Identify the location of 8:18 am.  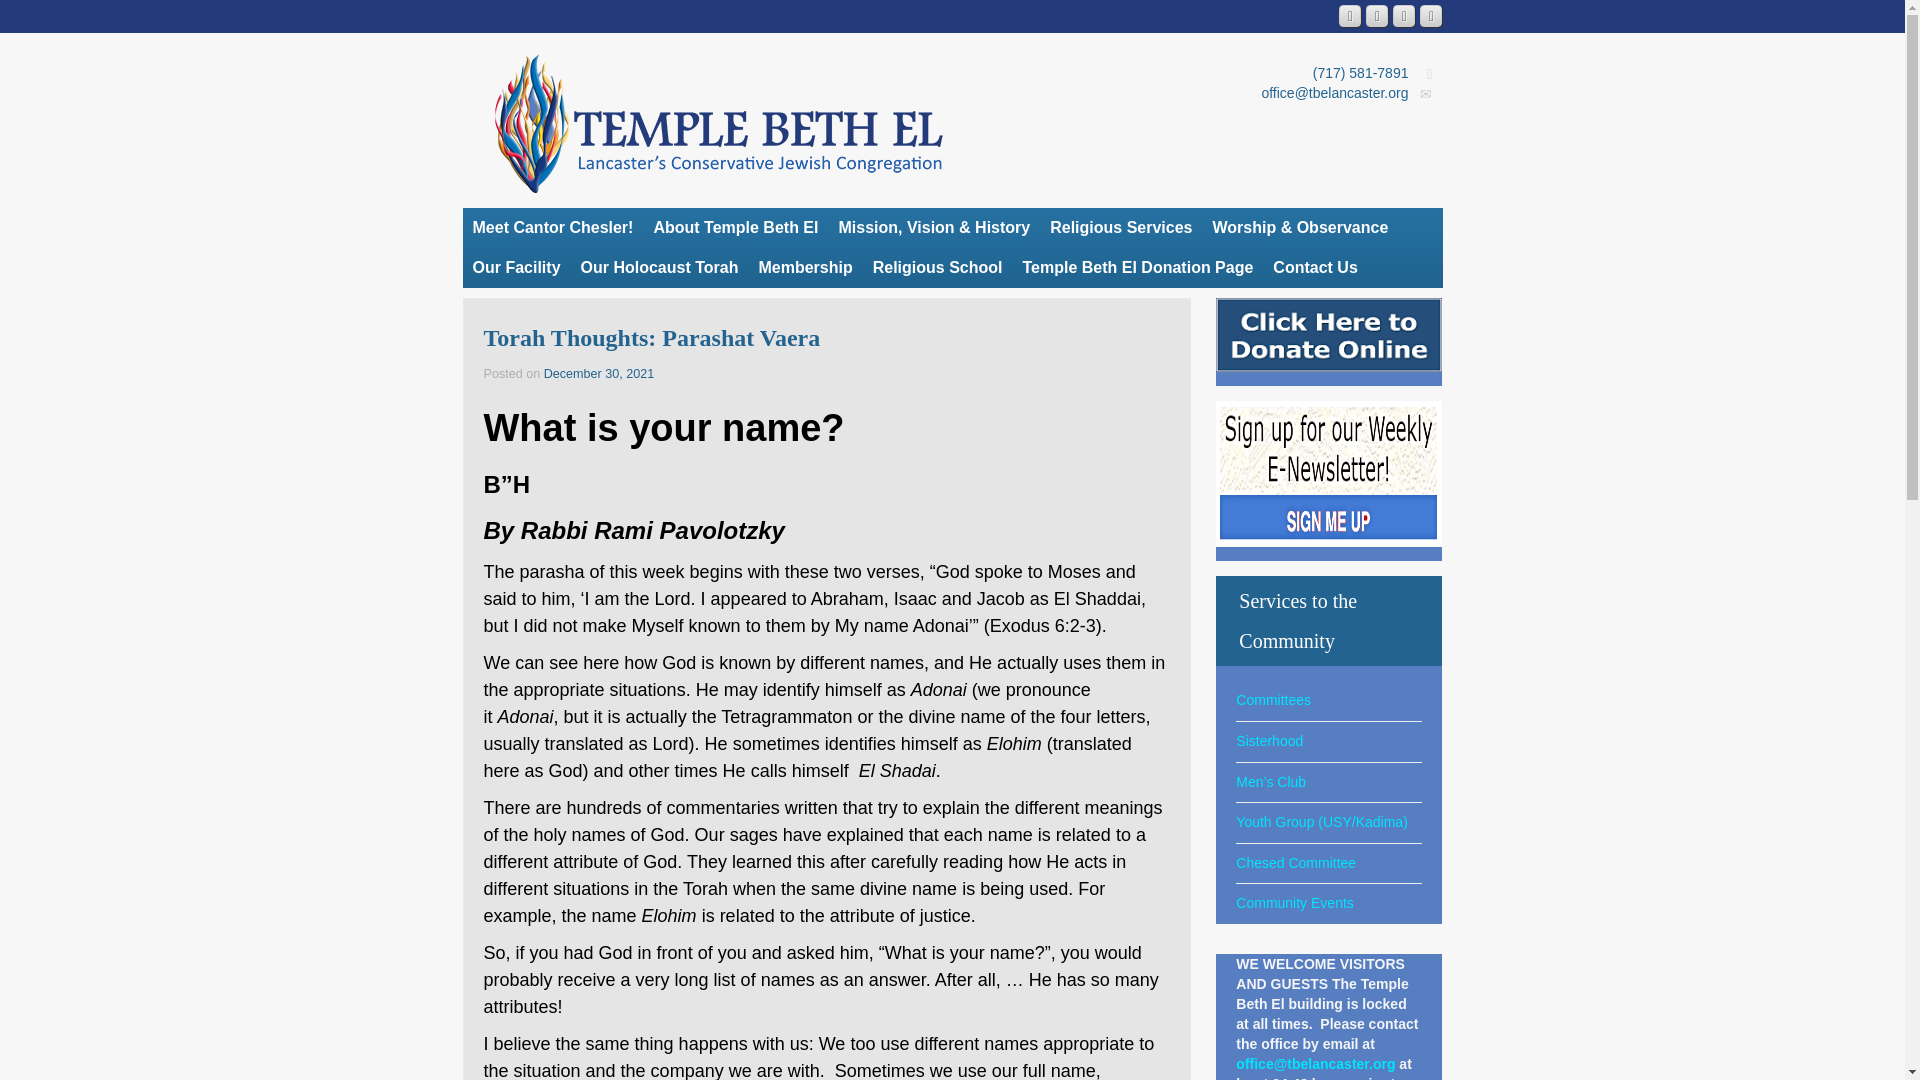
(598, 374).